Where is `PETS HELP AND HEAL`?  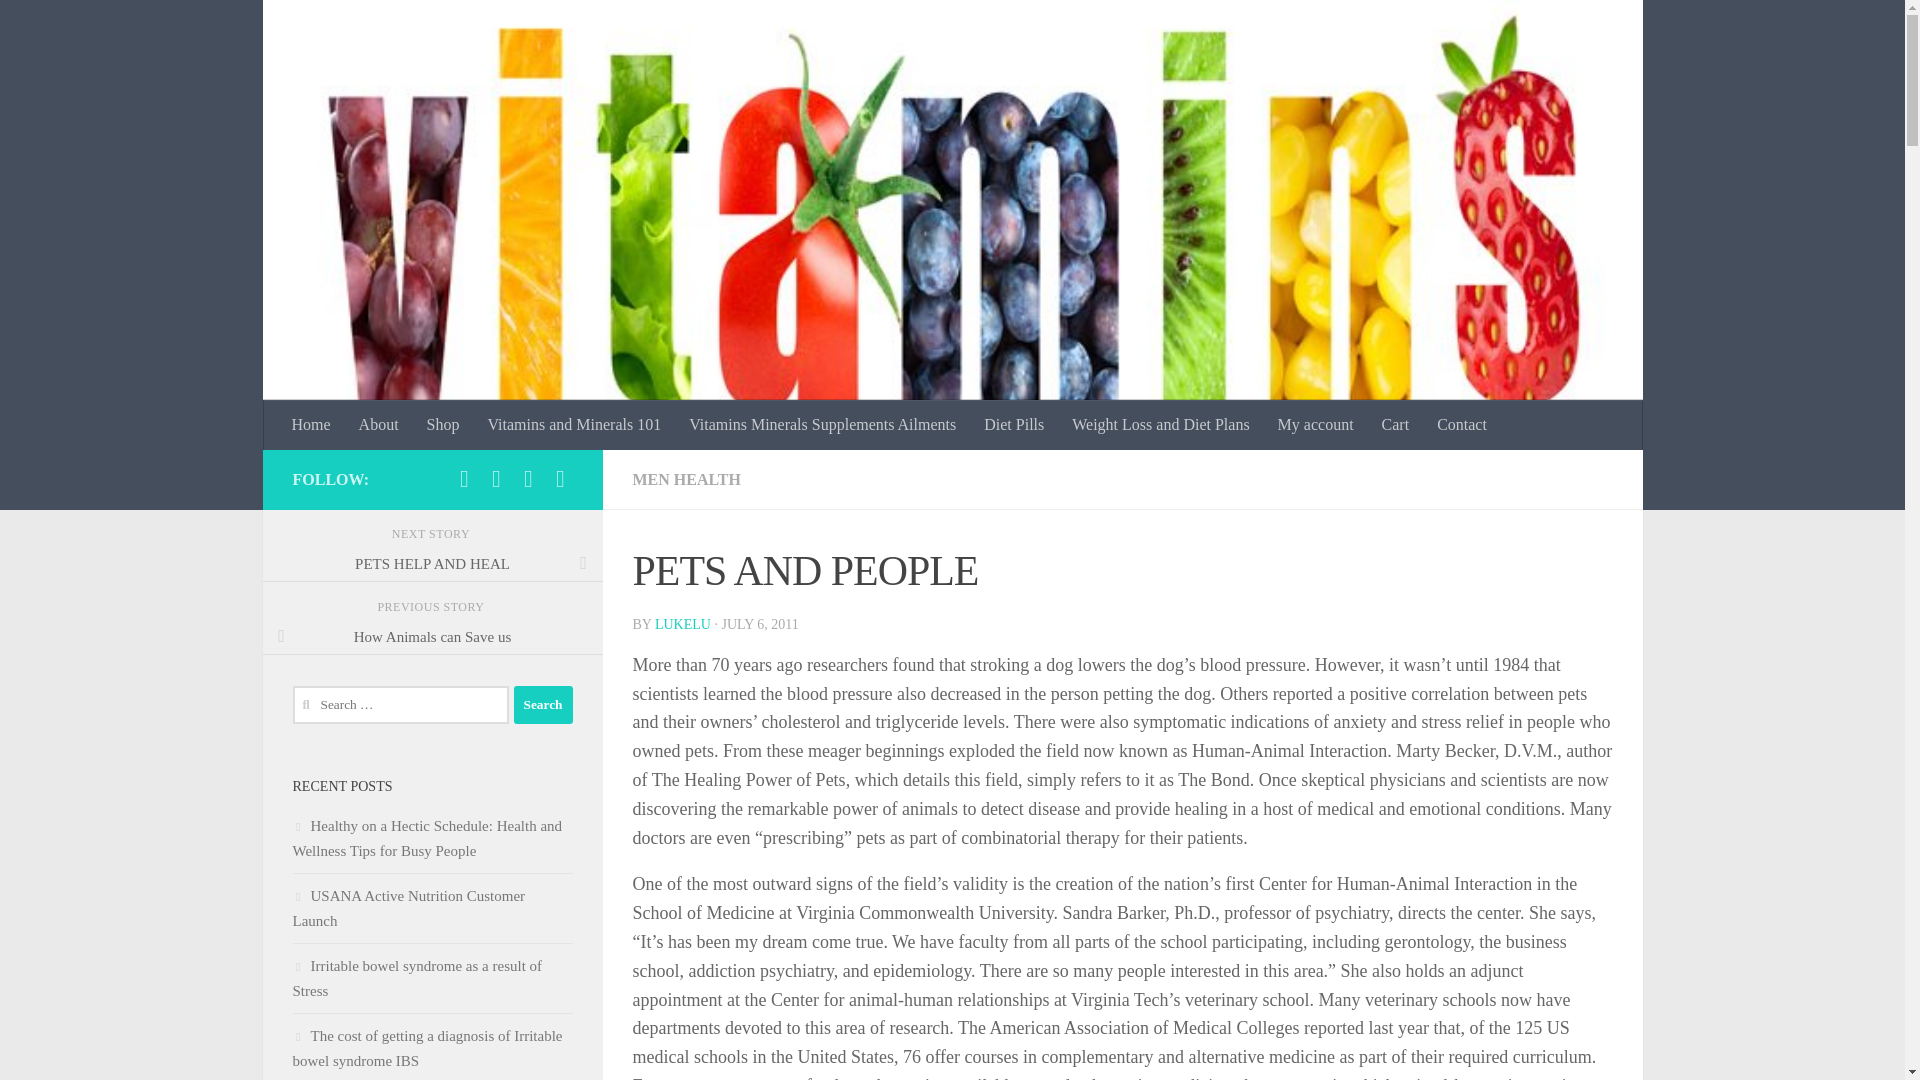
PETS HELP AND HEAL is located at coordinates (432, 564).